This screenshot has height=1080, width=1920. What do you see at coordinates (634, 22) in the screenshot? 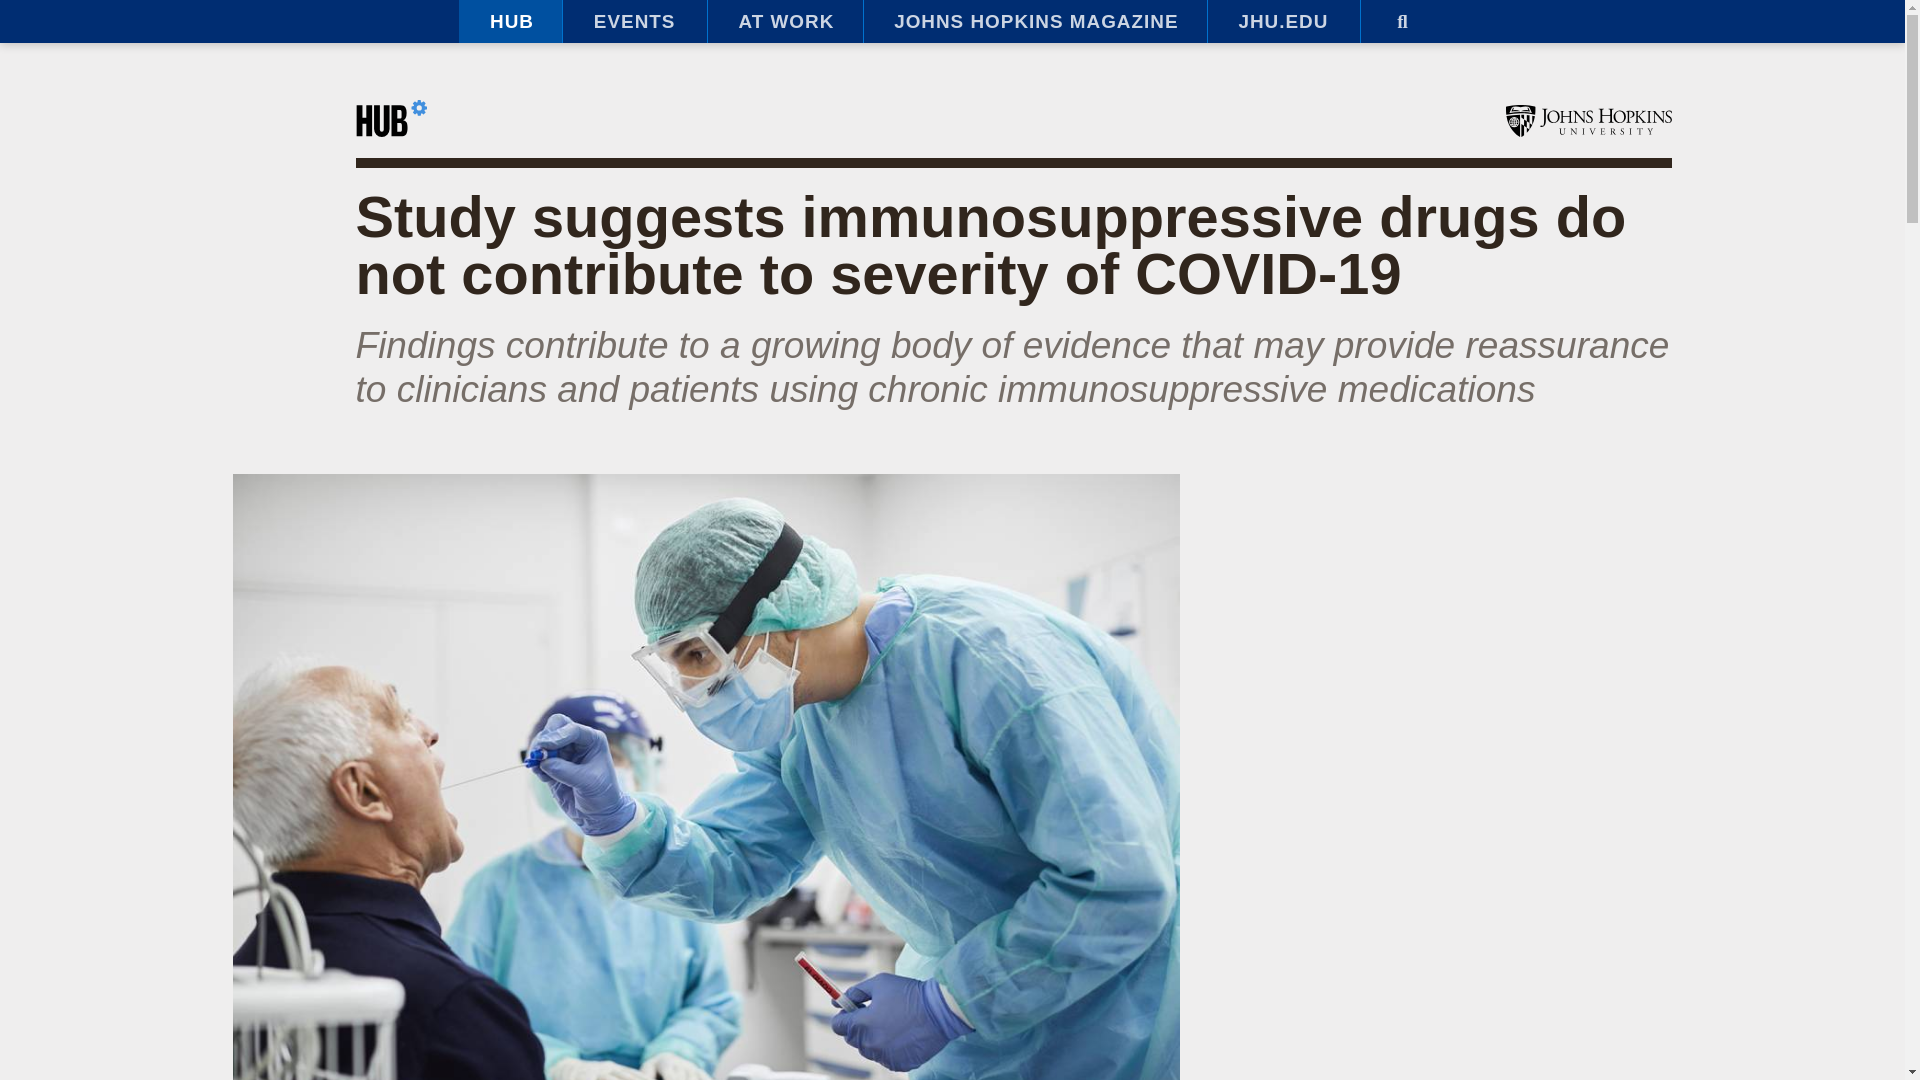
I see `EVENTS` at bounding box center [634, 22].